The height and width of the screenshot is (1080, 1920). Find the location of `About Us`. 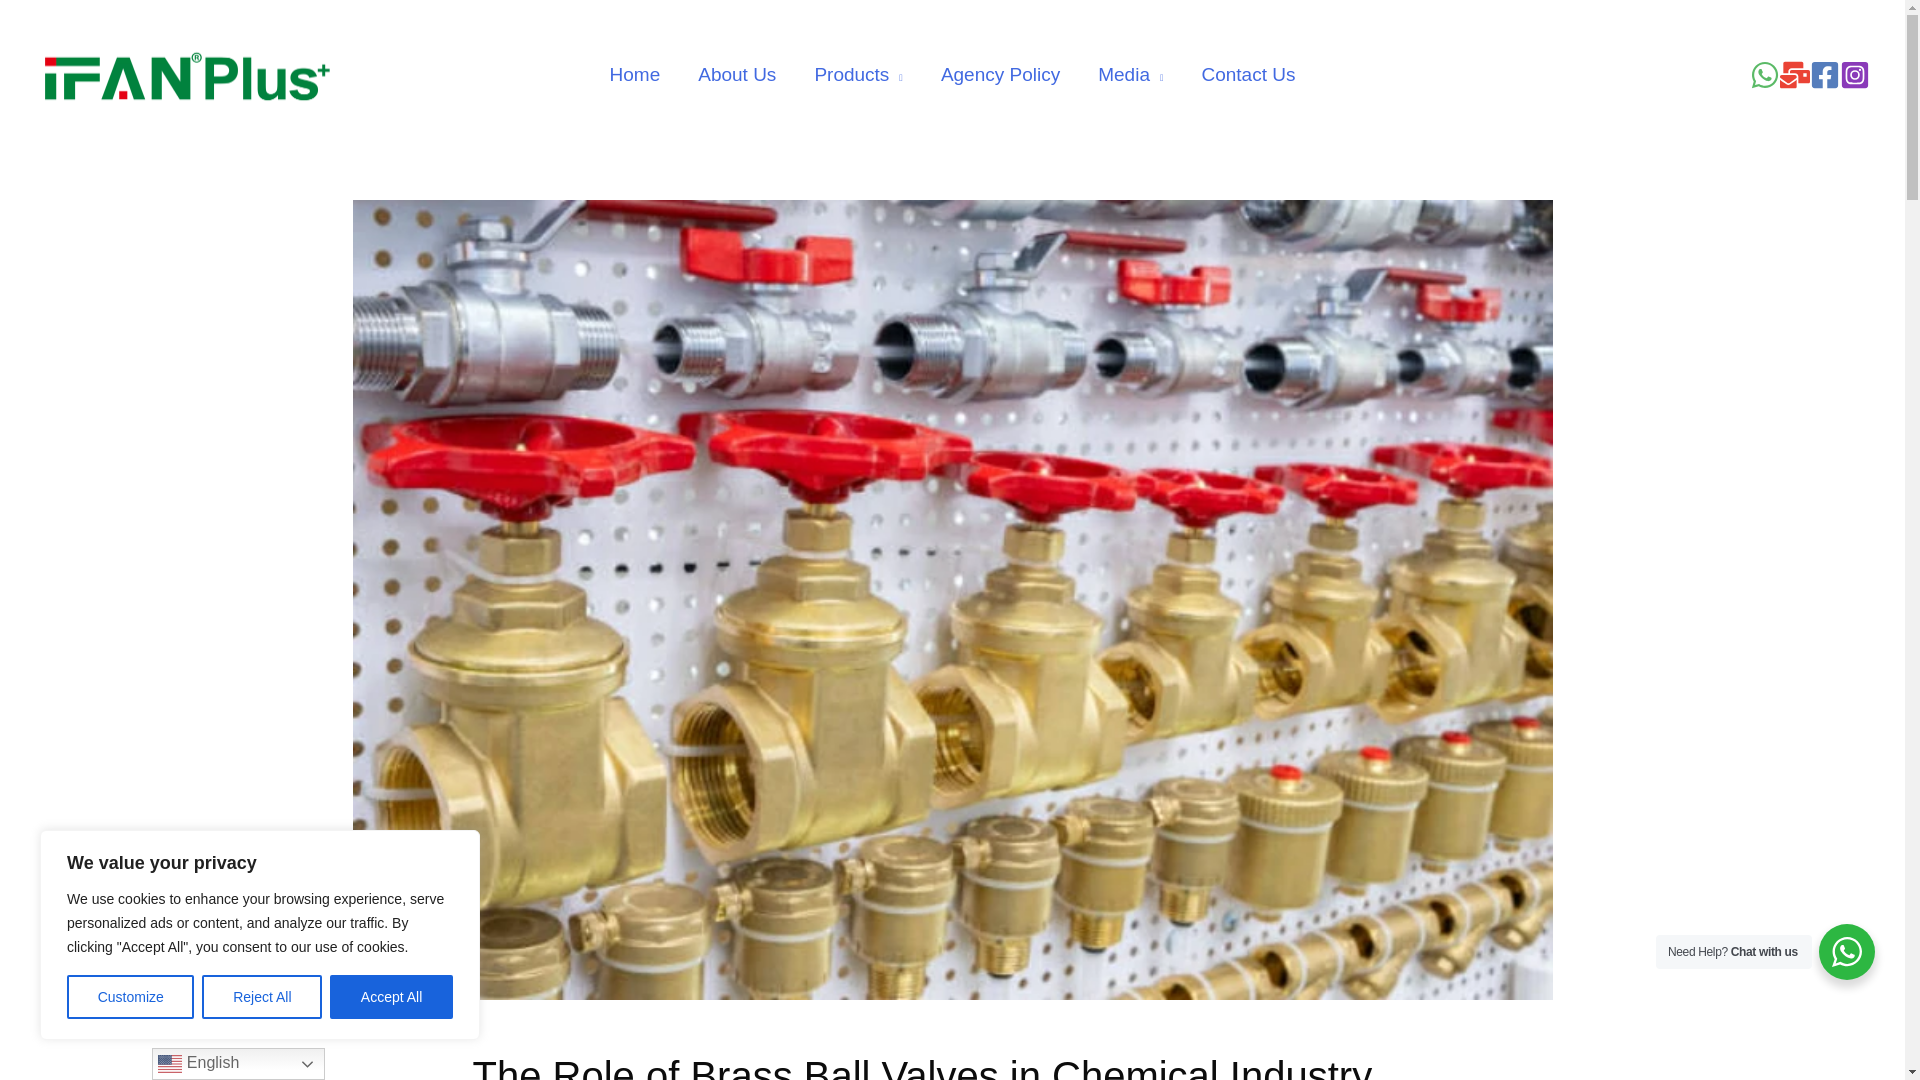

About Us is located at coordinates (736, 75).